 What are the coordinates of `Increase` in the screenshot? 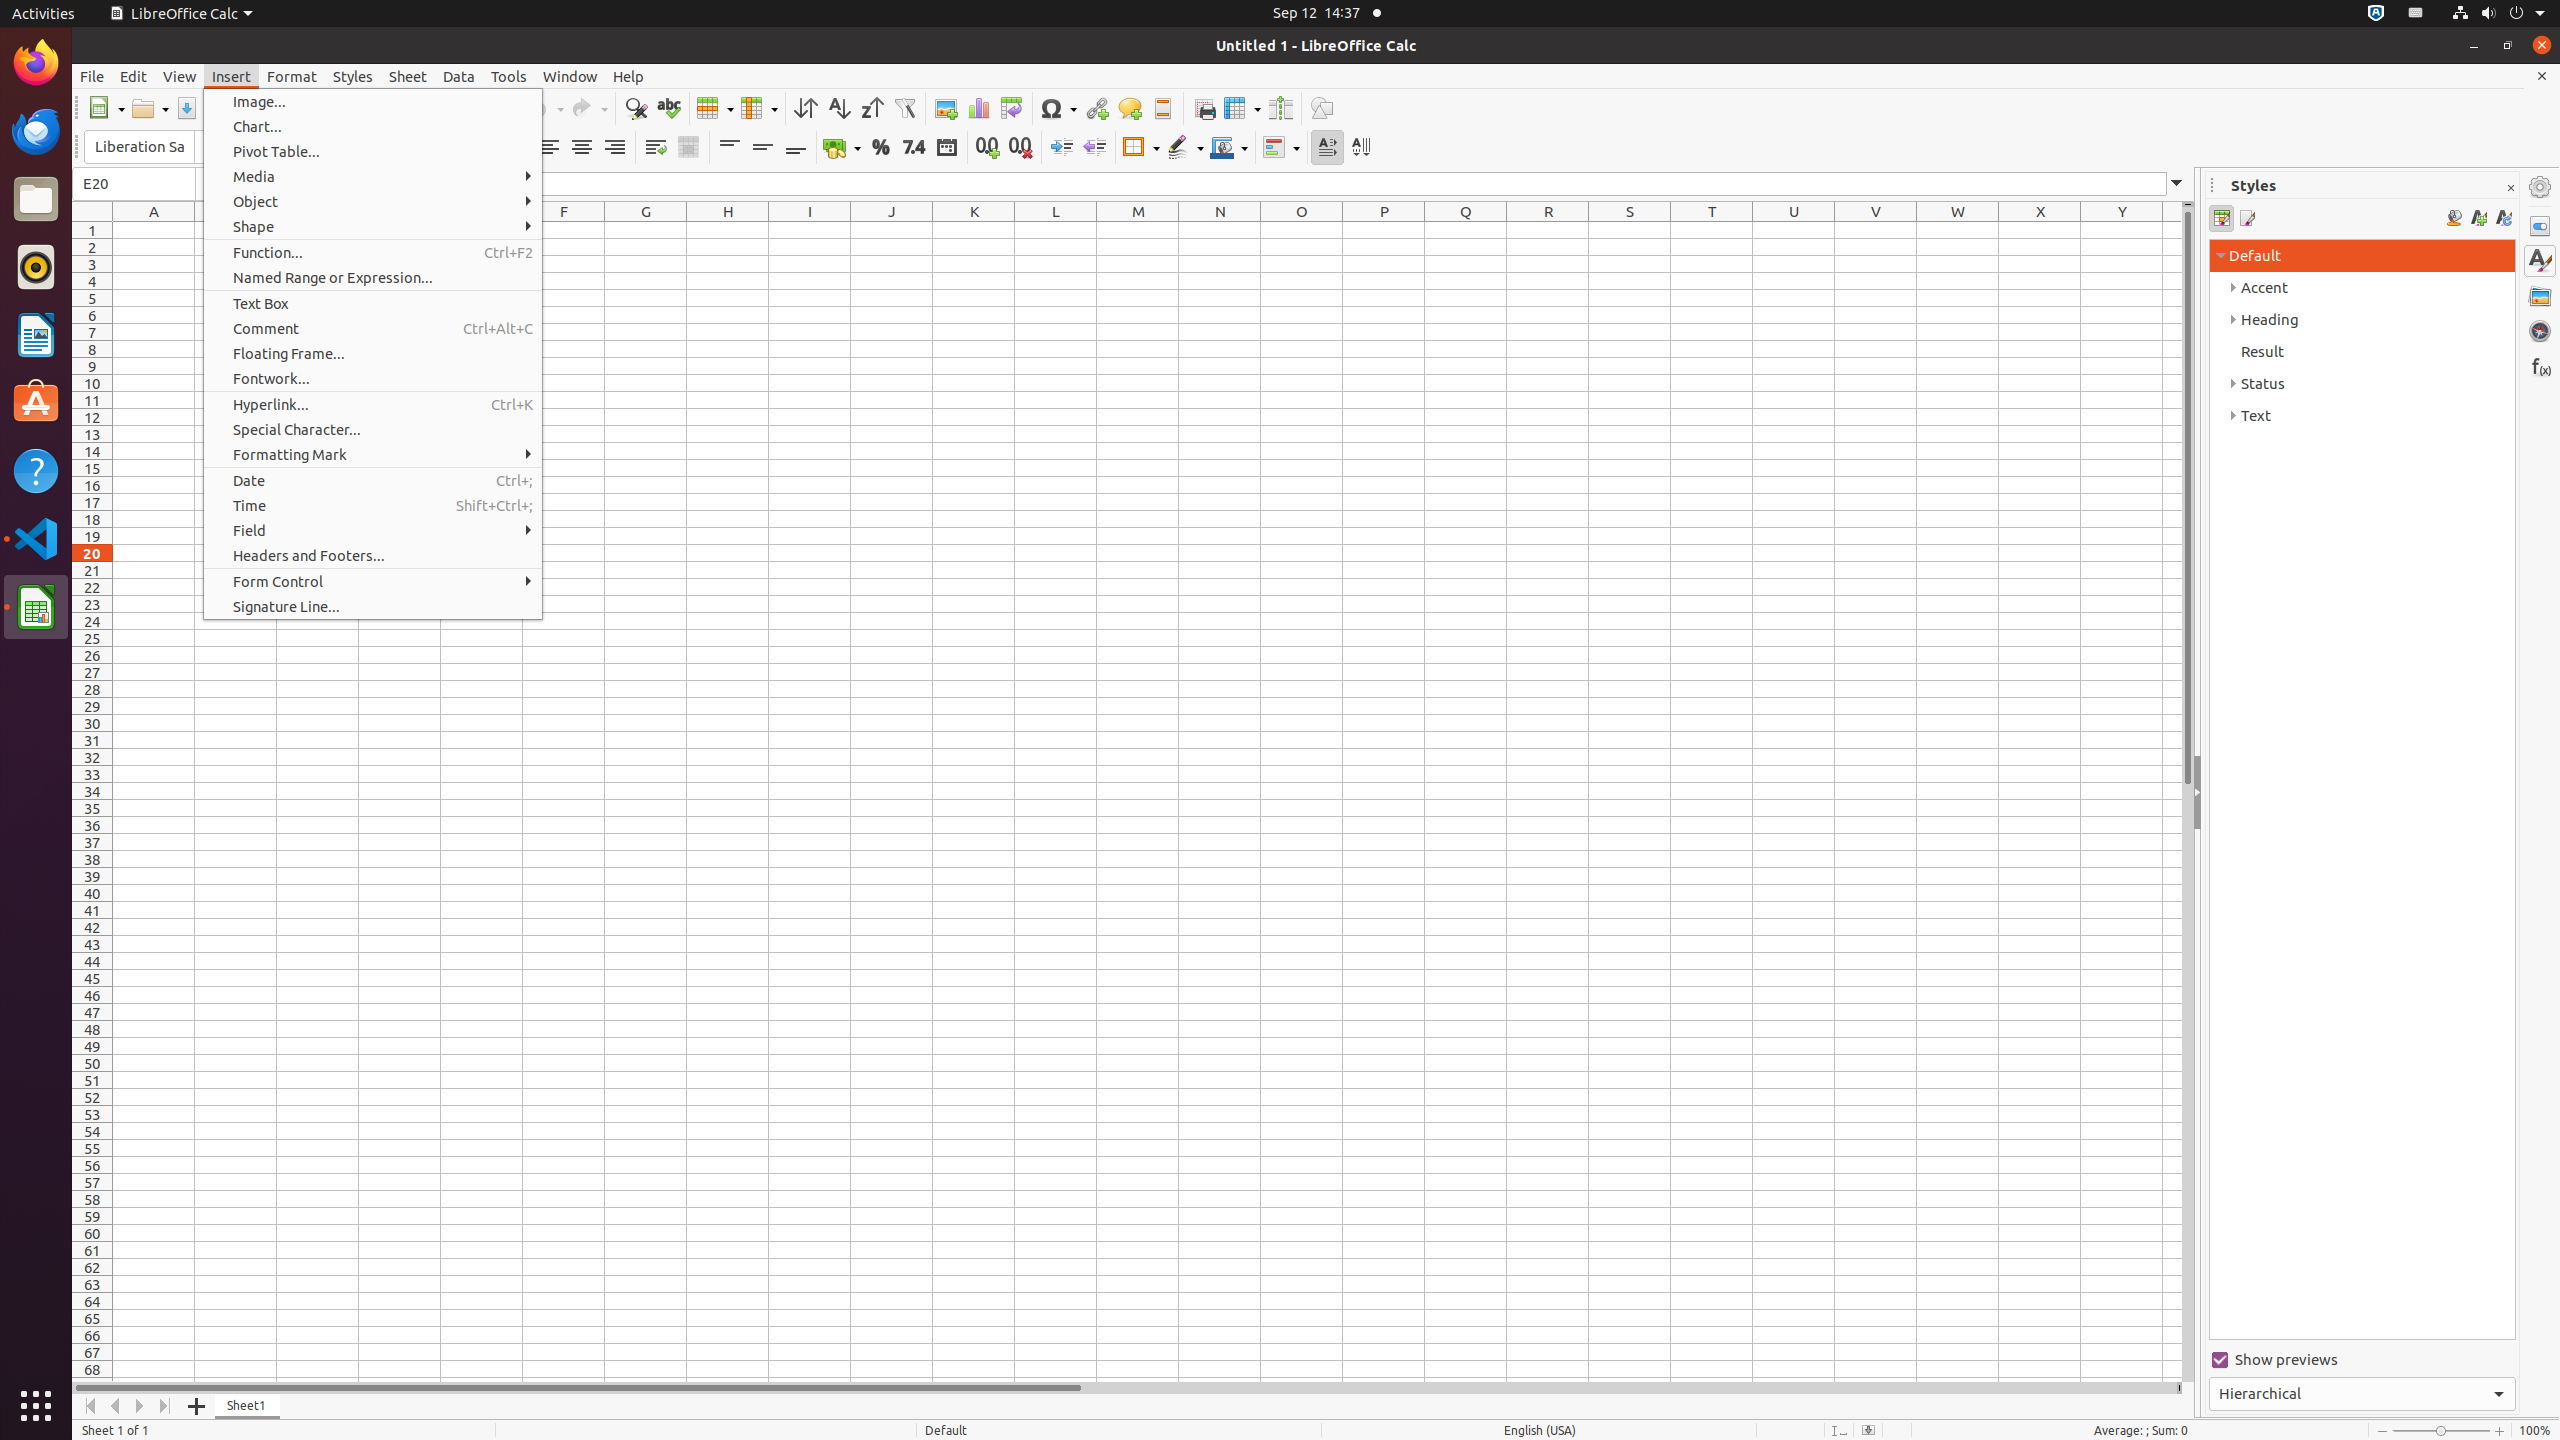 It's located at (1062, 148).